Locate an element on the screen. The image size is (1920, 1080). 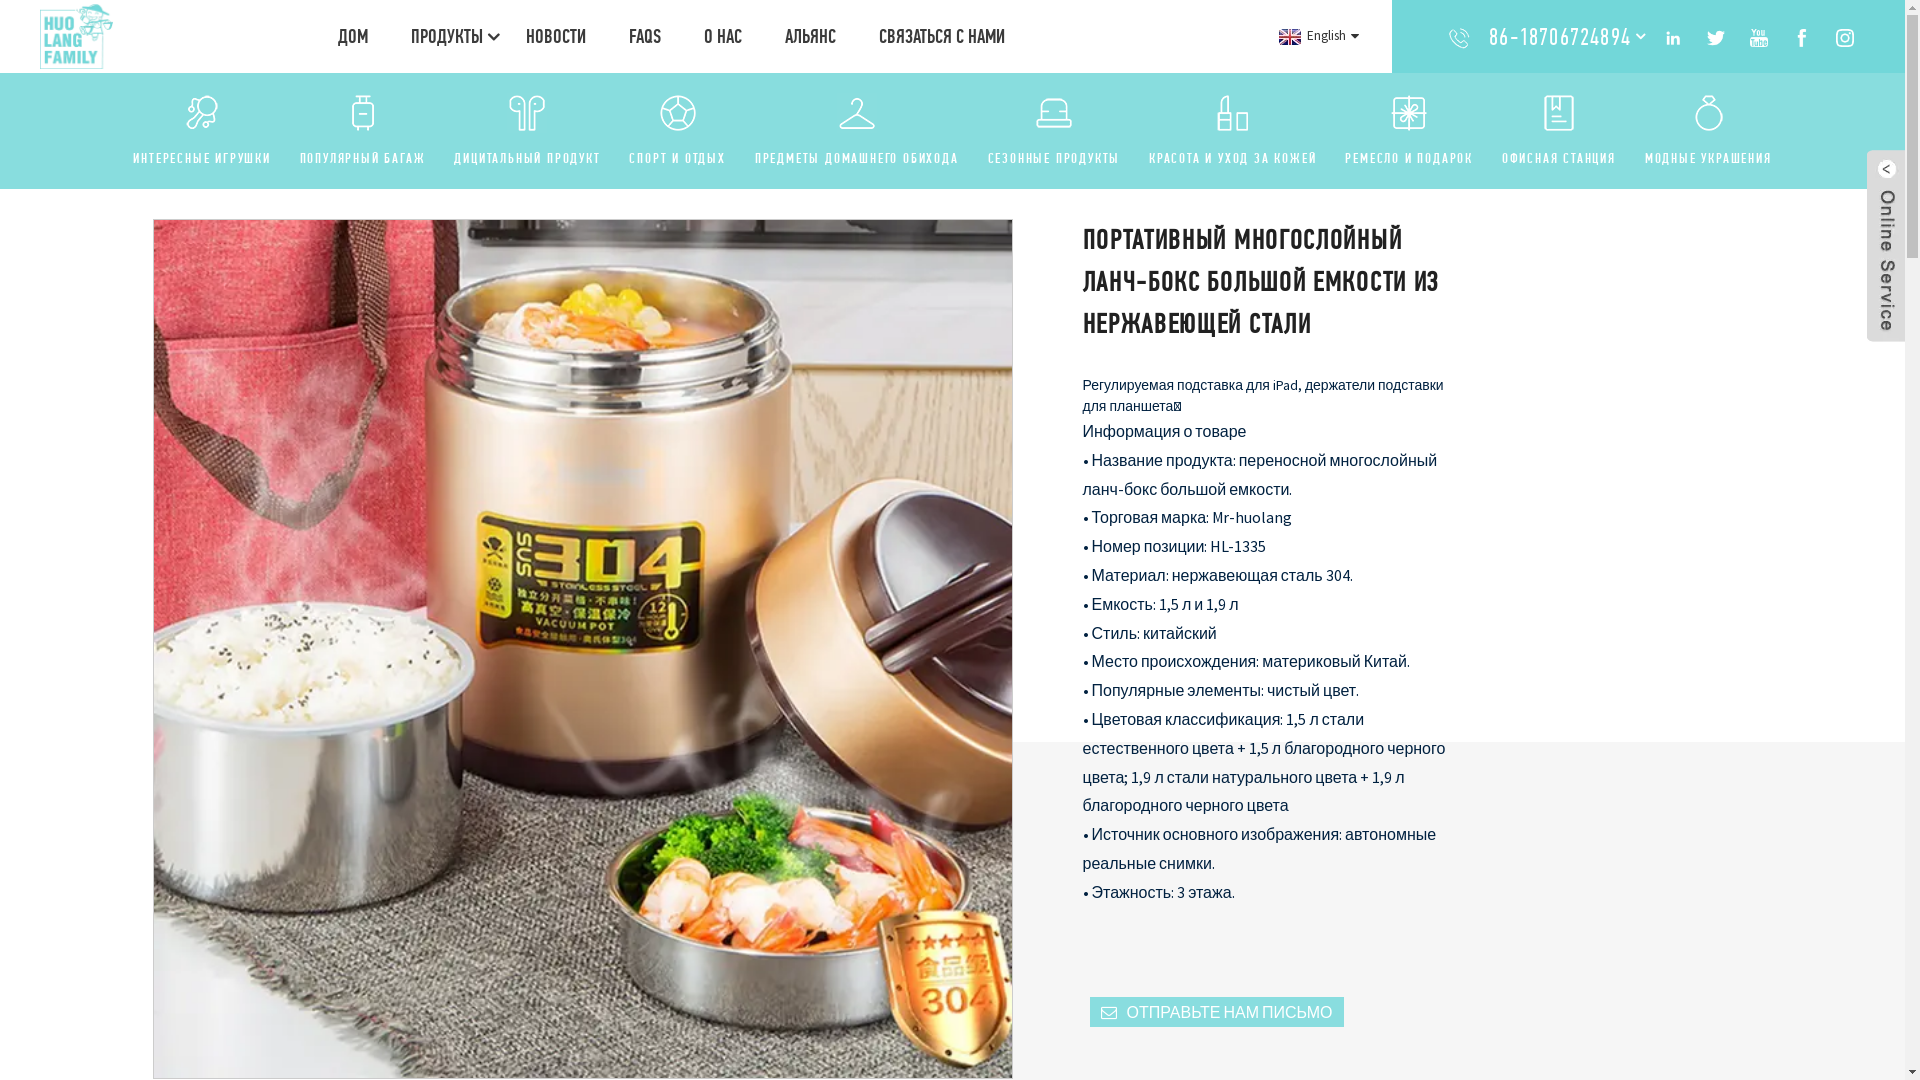
FAQS is located at coordinates (645, 36).